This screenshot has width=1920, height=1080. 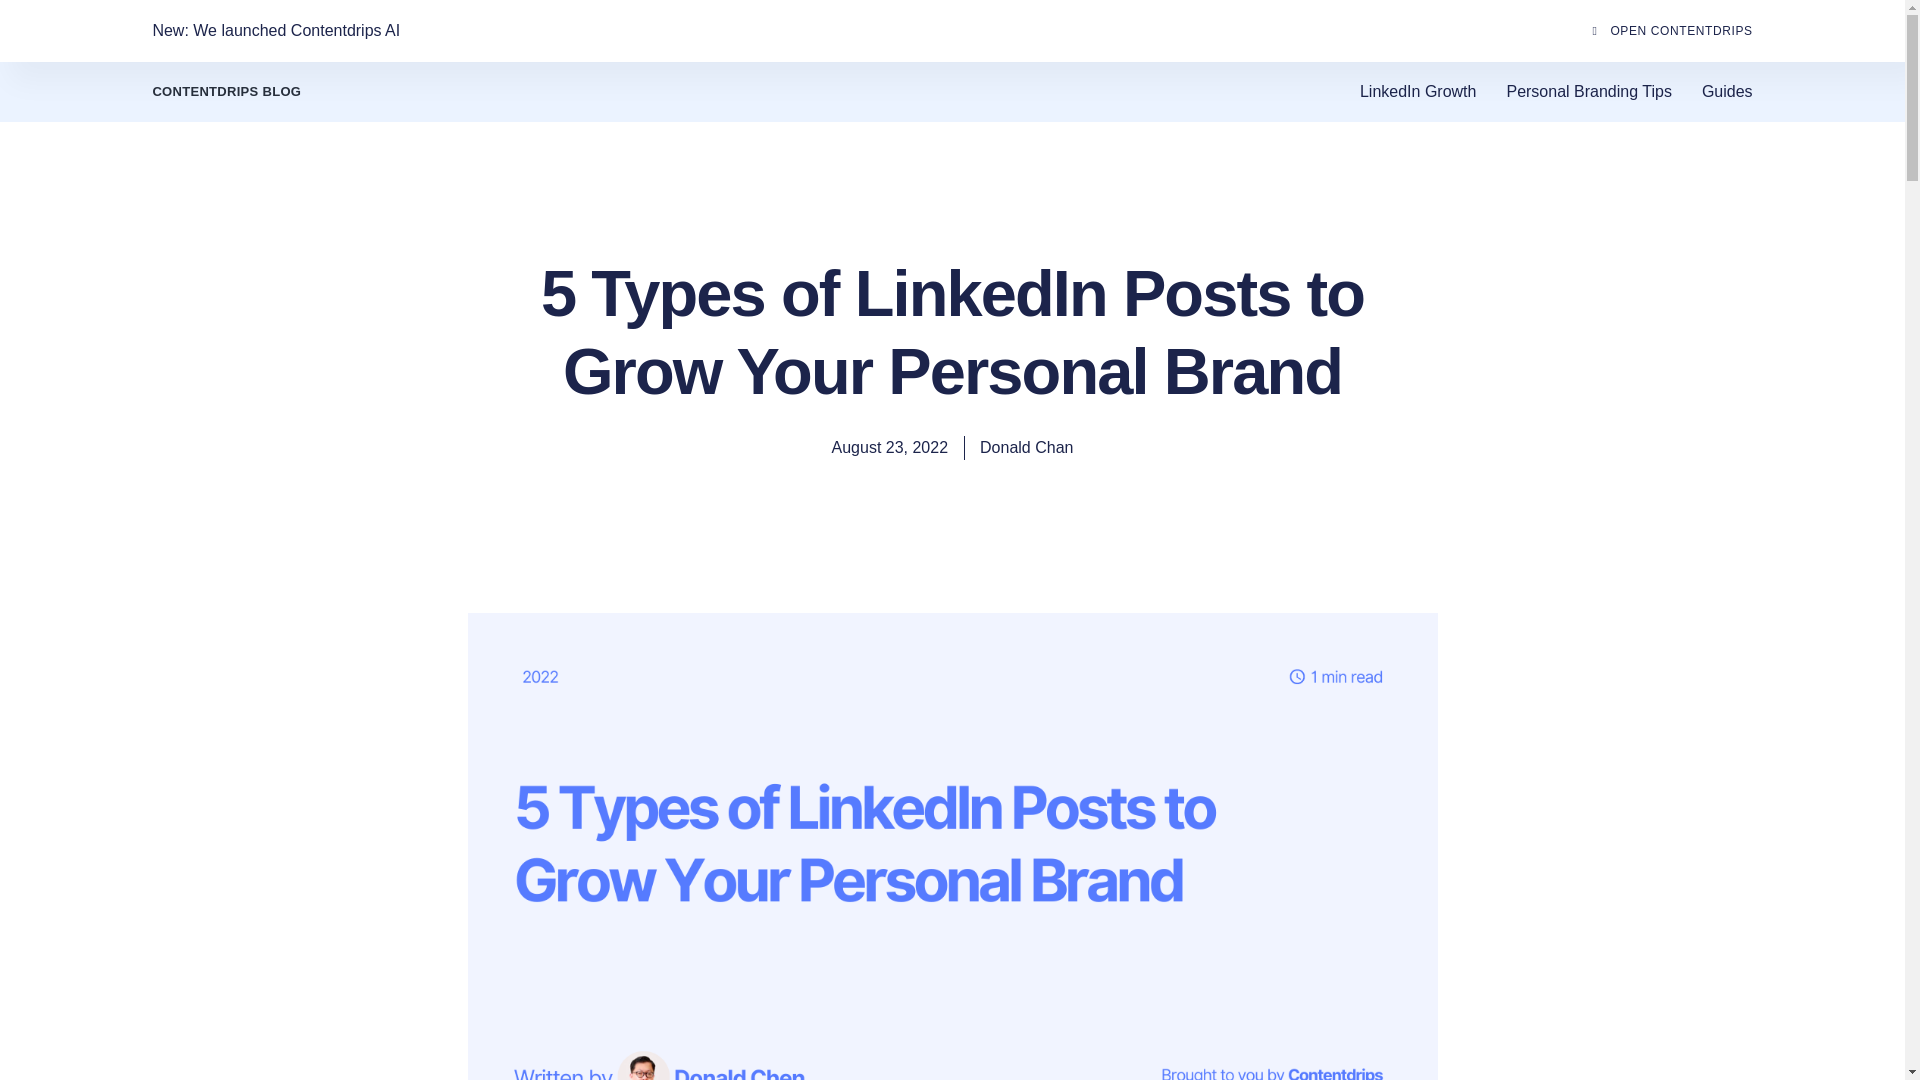 I want to click on CONTENTDRIPS BLOG, so click(x=226, y=92).